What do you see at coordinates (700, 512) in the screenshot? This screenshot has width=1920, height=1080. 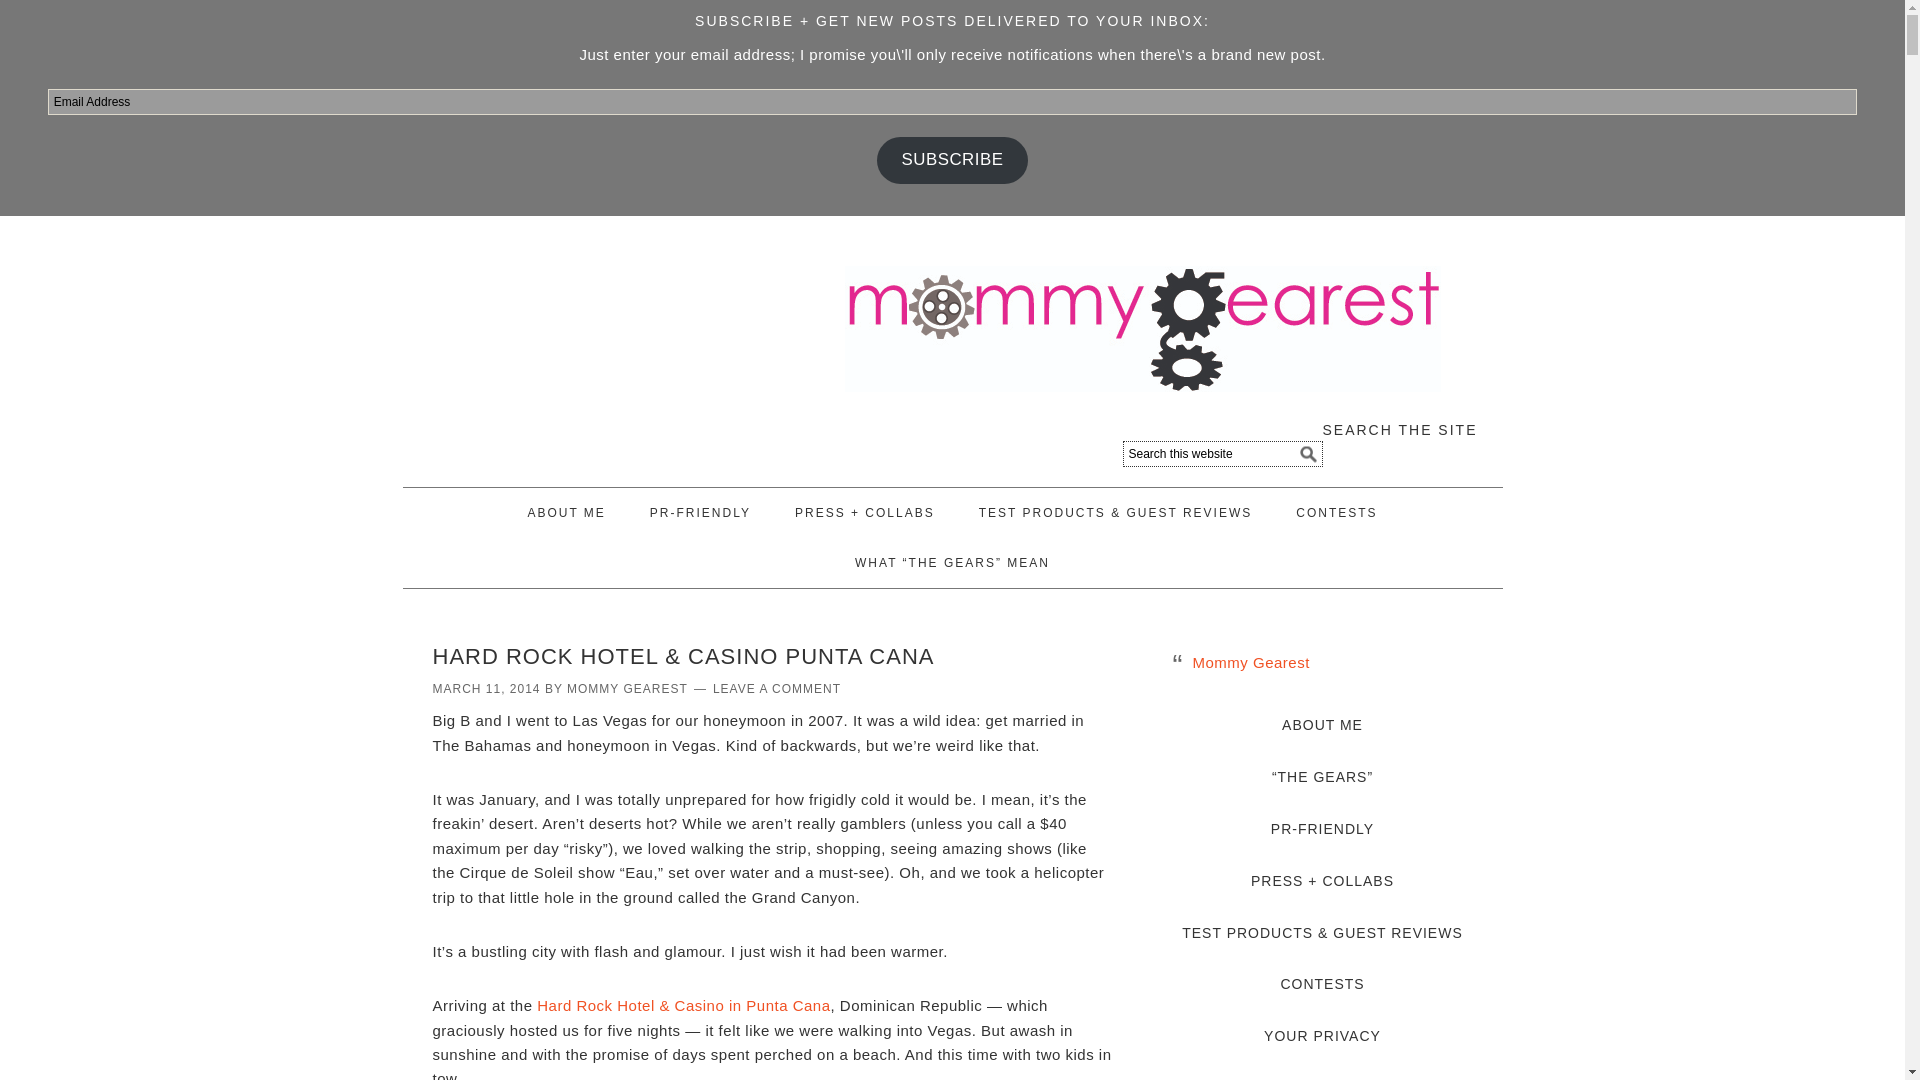 I see `PR-FRIENDLY` at bounding box center [700, 512].